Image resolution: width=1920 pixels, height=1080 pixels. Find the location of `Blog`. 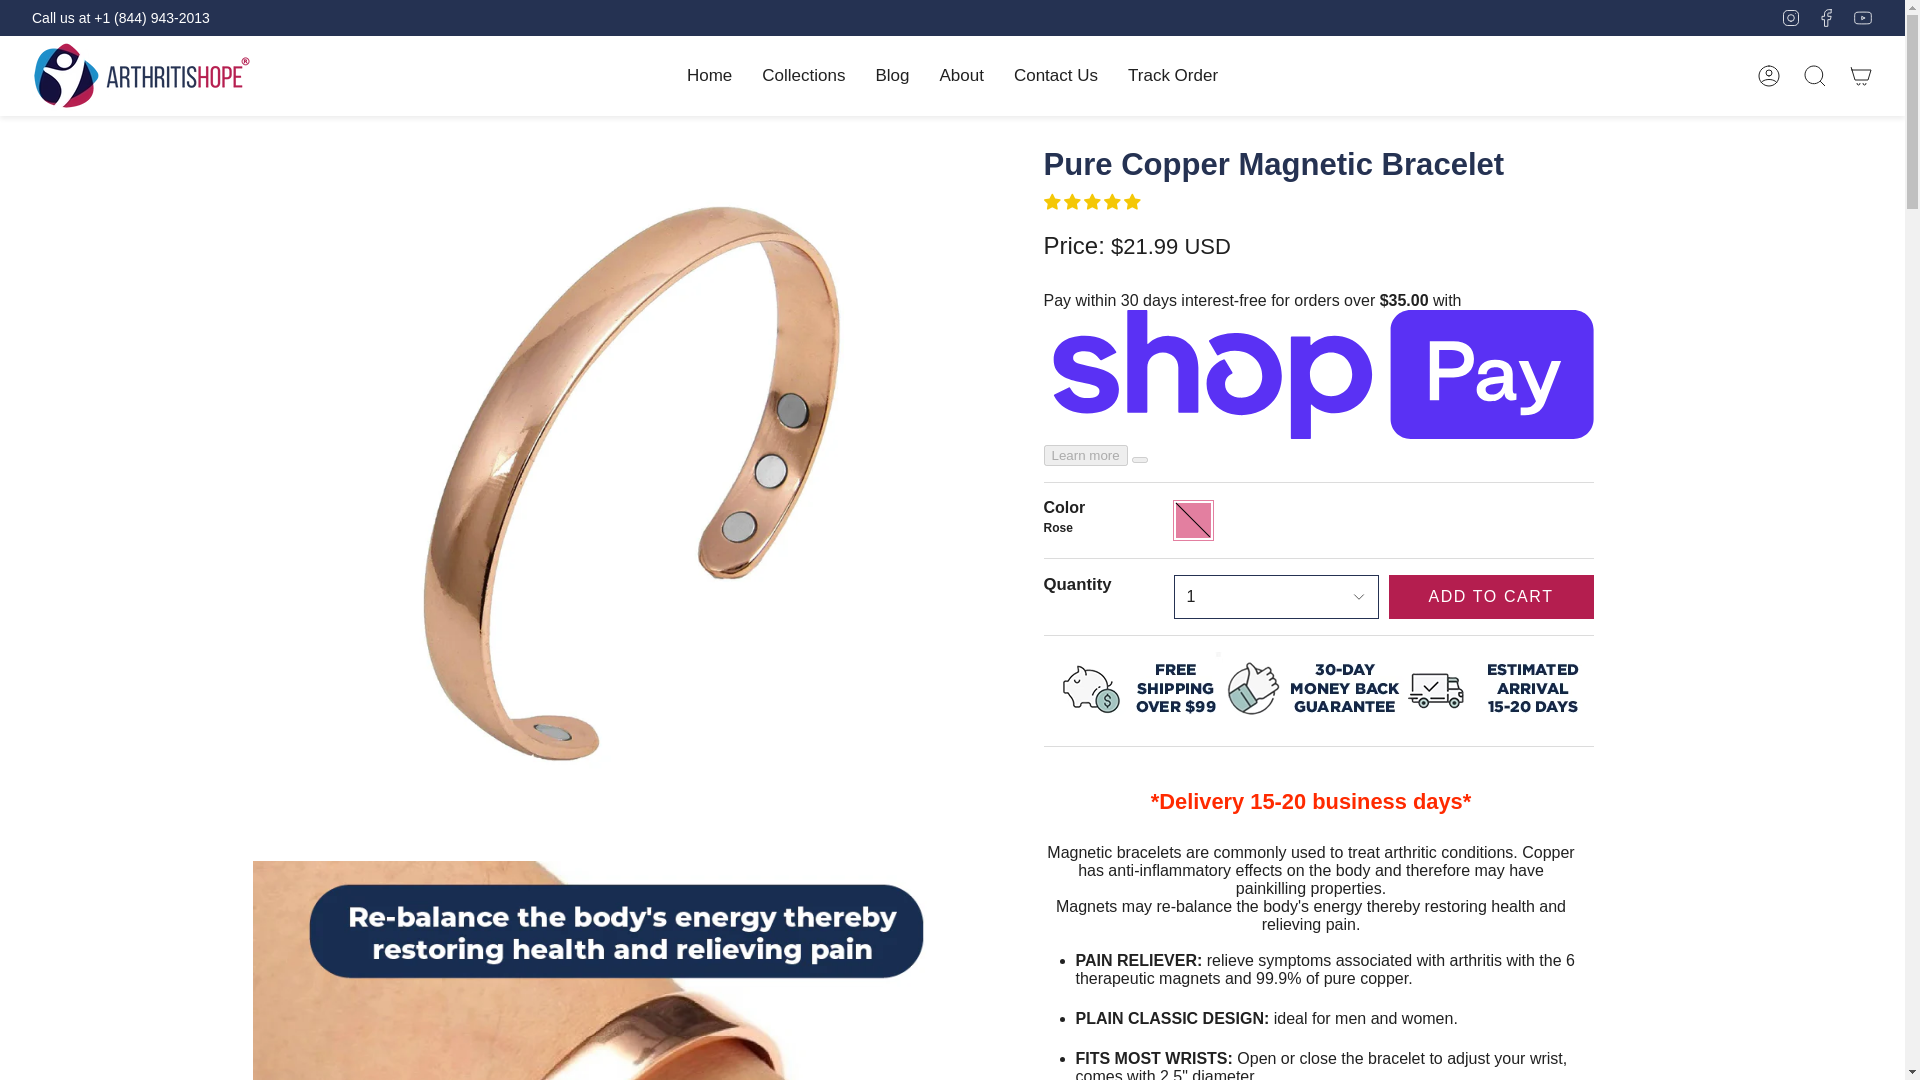

Blog is located at coordinates (892, 76).